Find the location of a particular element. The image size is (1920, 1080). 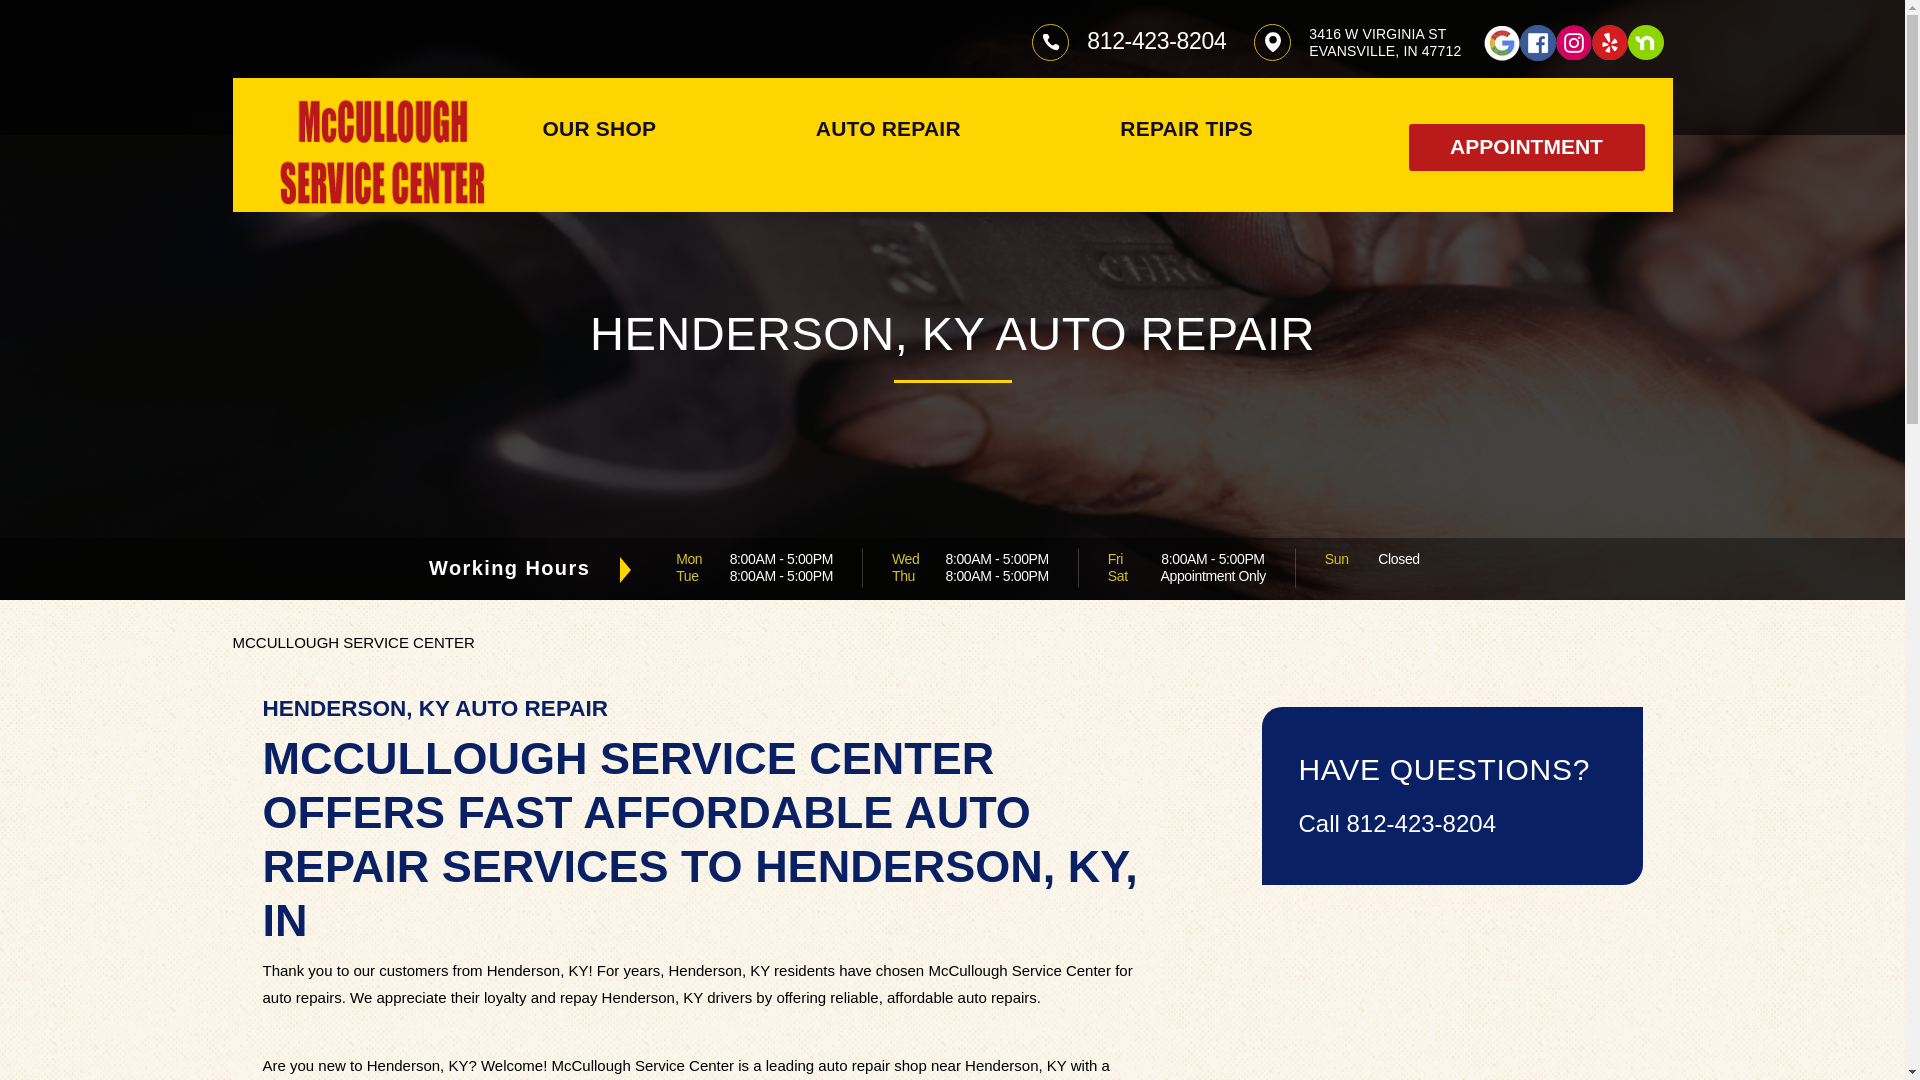

REPAIR TIPS is located at coordinates (1186, 128).